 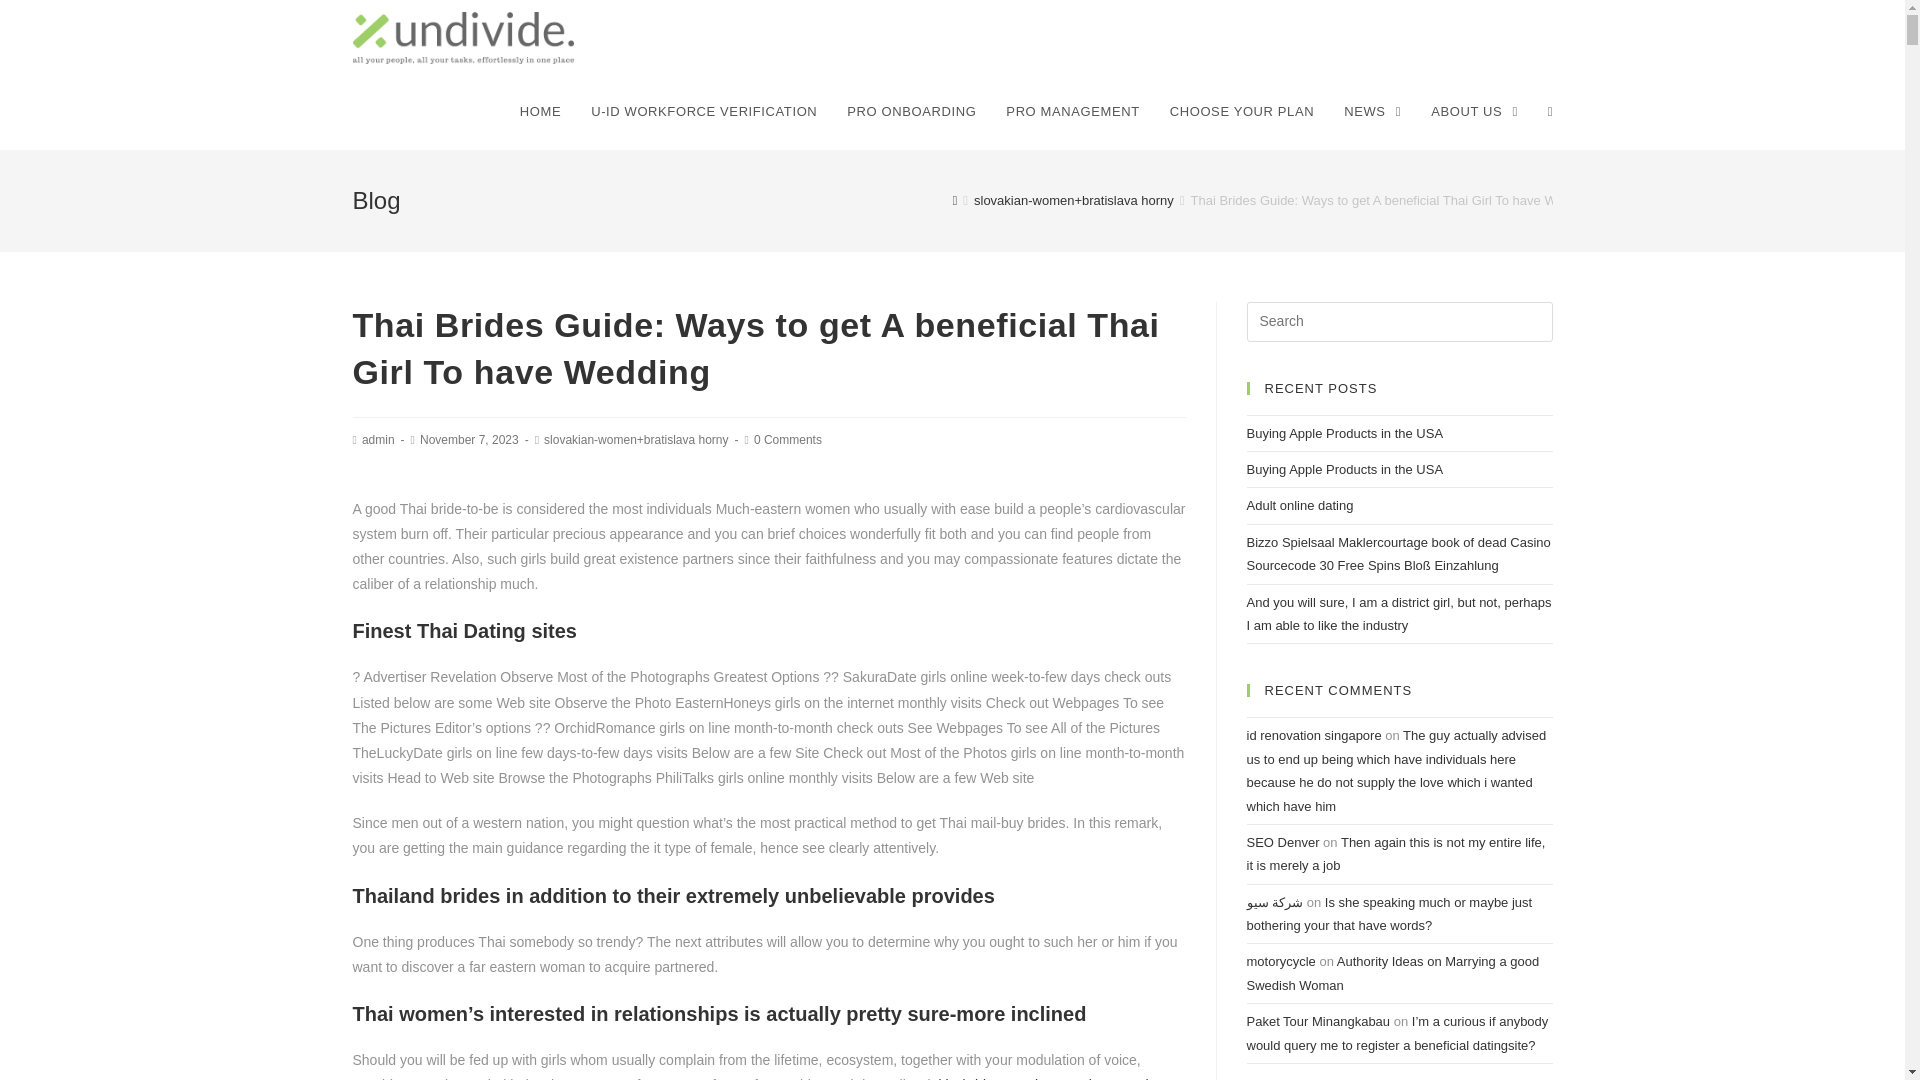 What do you see at coordinates (1318, 1022) in the screenshot?
I see `Paket Tour Minangkabau` at bounding box center [1318, 1022].